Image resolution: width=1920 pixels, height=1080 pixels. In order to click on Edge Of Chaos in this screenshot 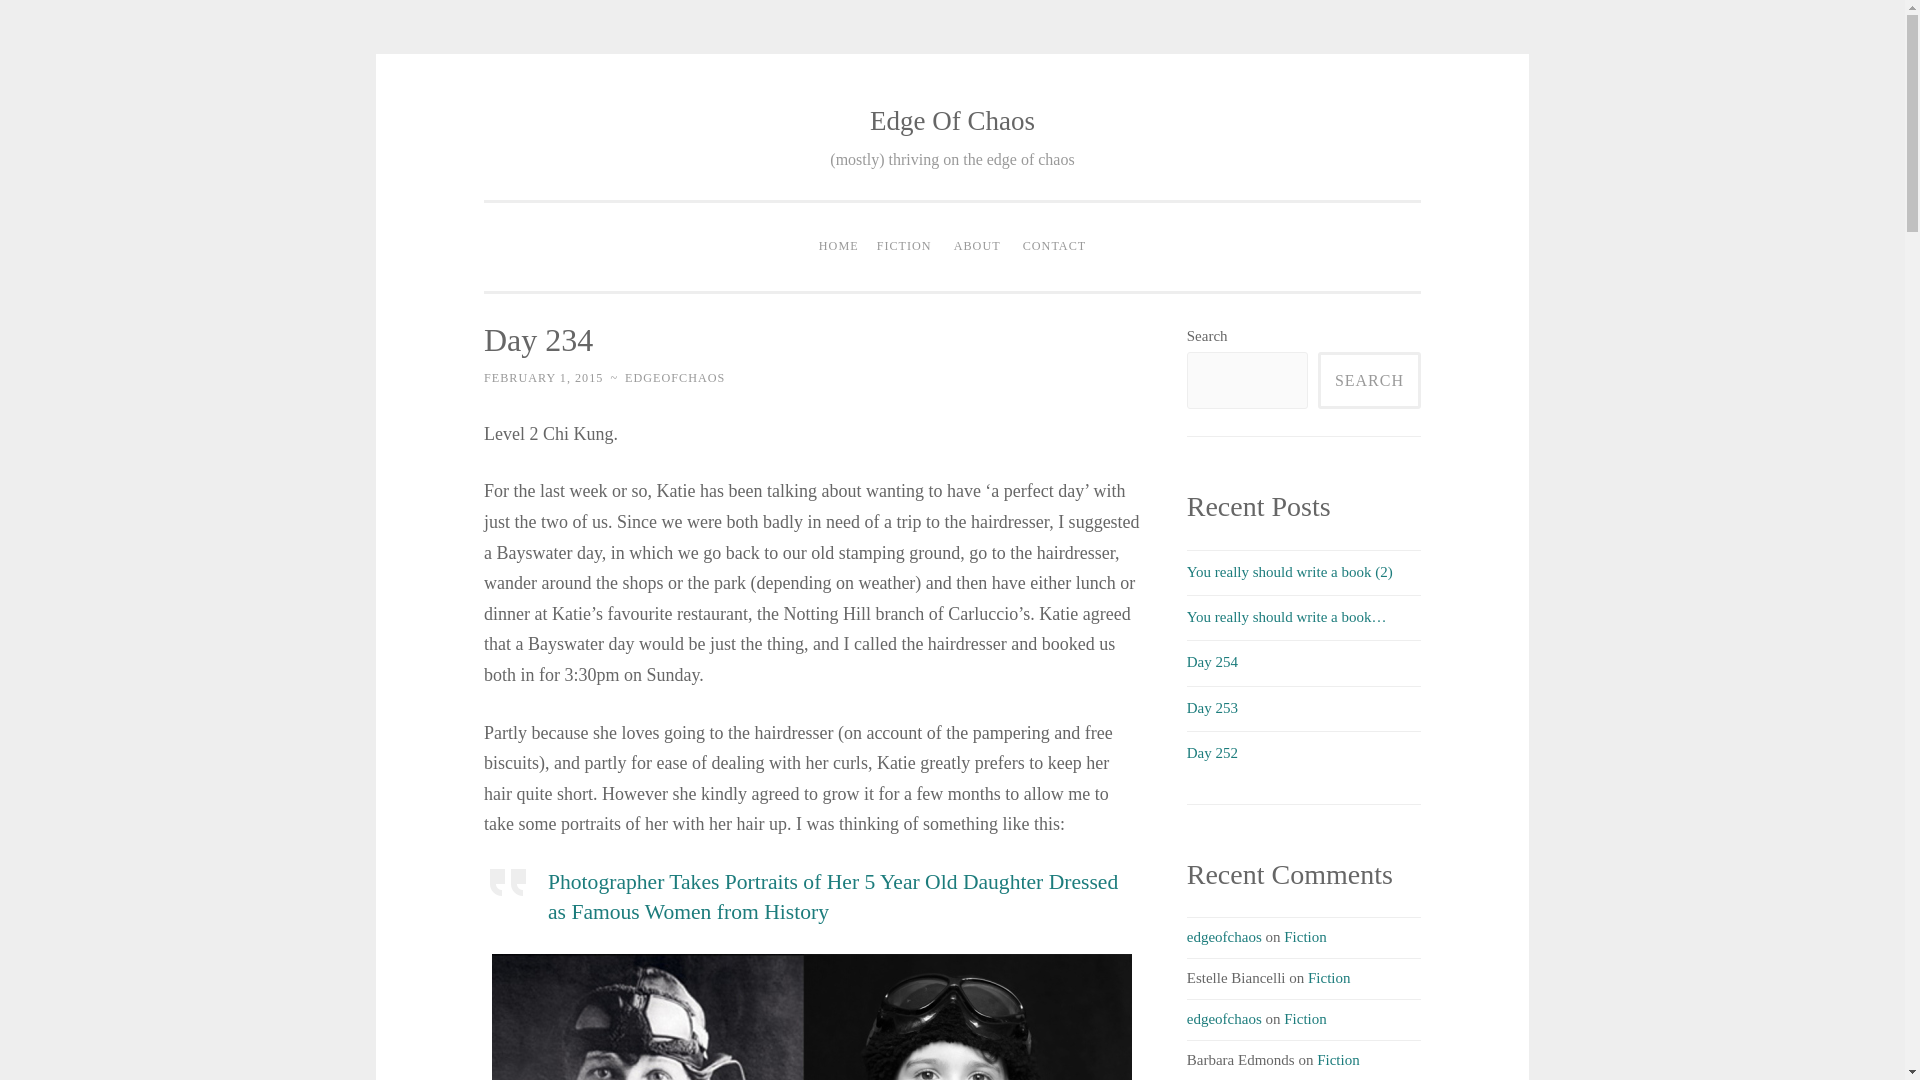, I will do `click(952, 120)`.